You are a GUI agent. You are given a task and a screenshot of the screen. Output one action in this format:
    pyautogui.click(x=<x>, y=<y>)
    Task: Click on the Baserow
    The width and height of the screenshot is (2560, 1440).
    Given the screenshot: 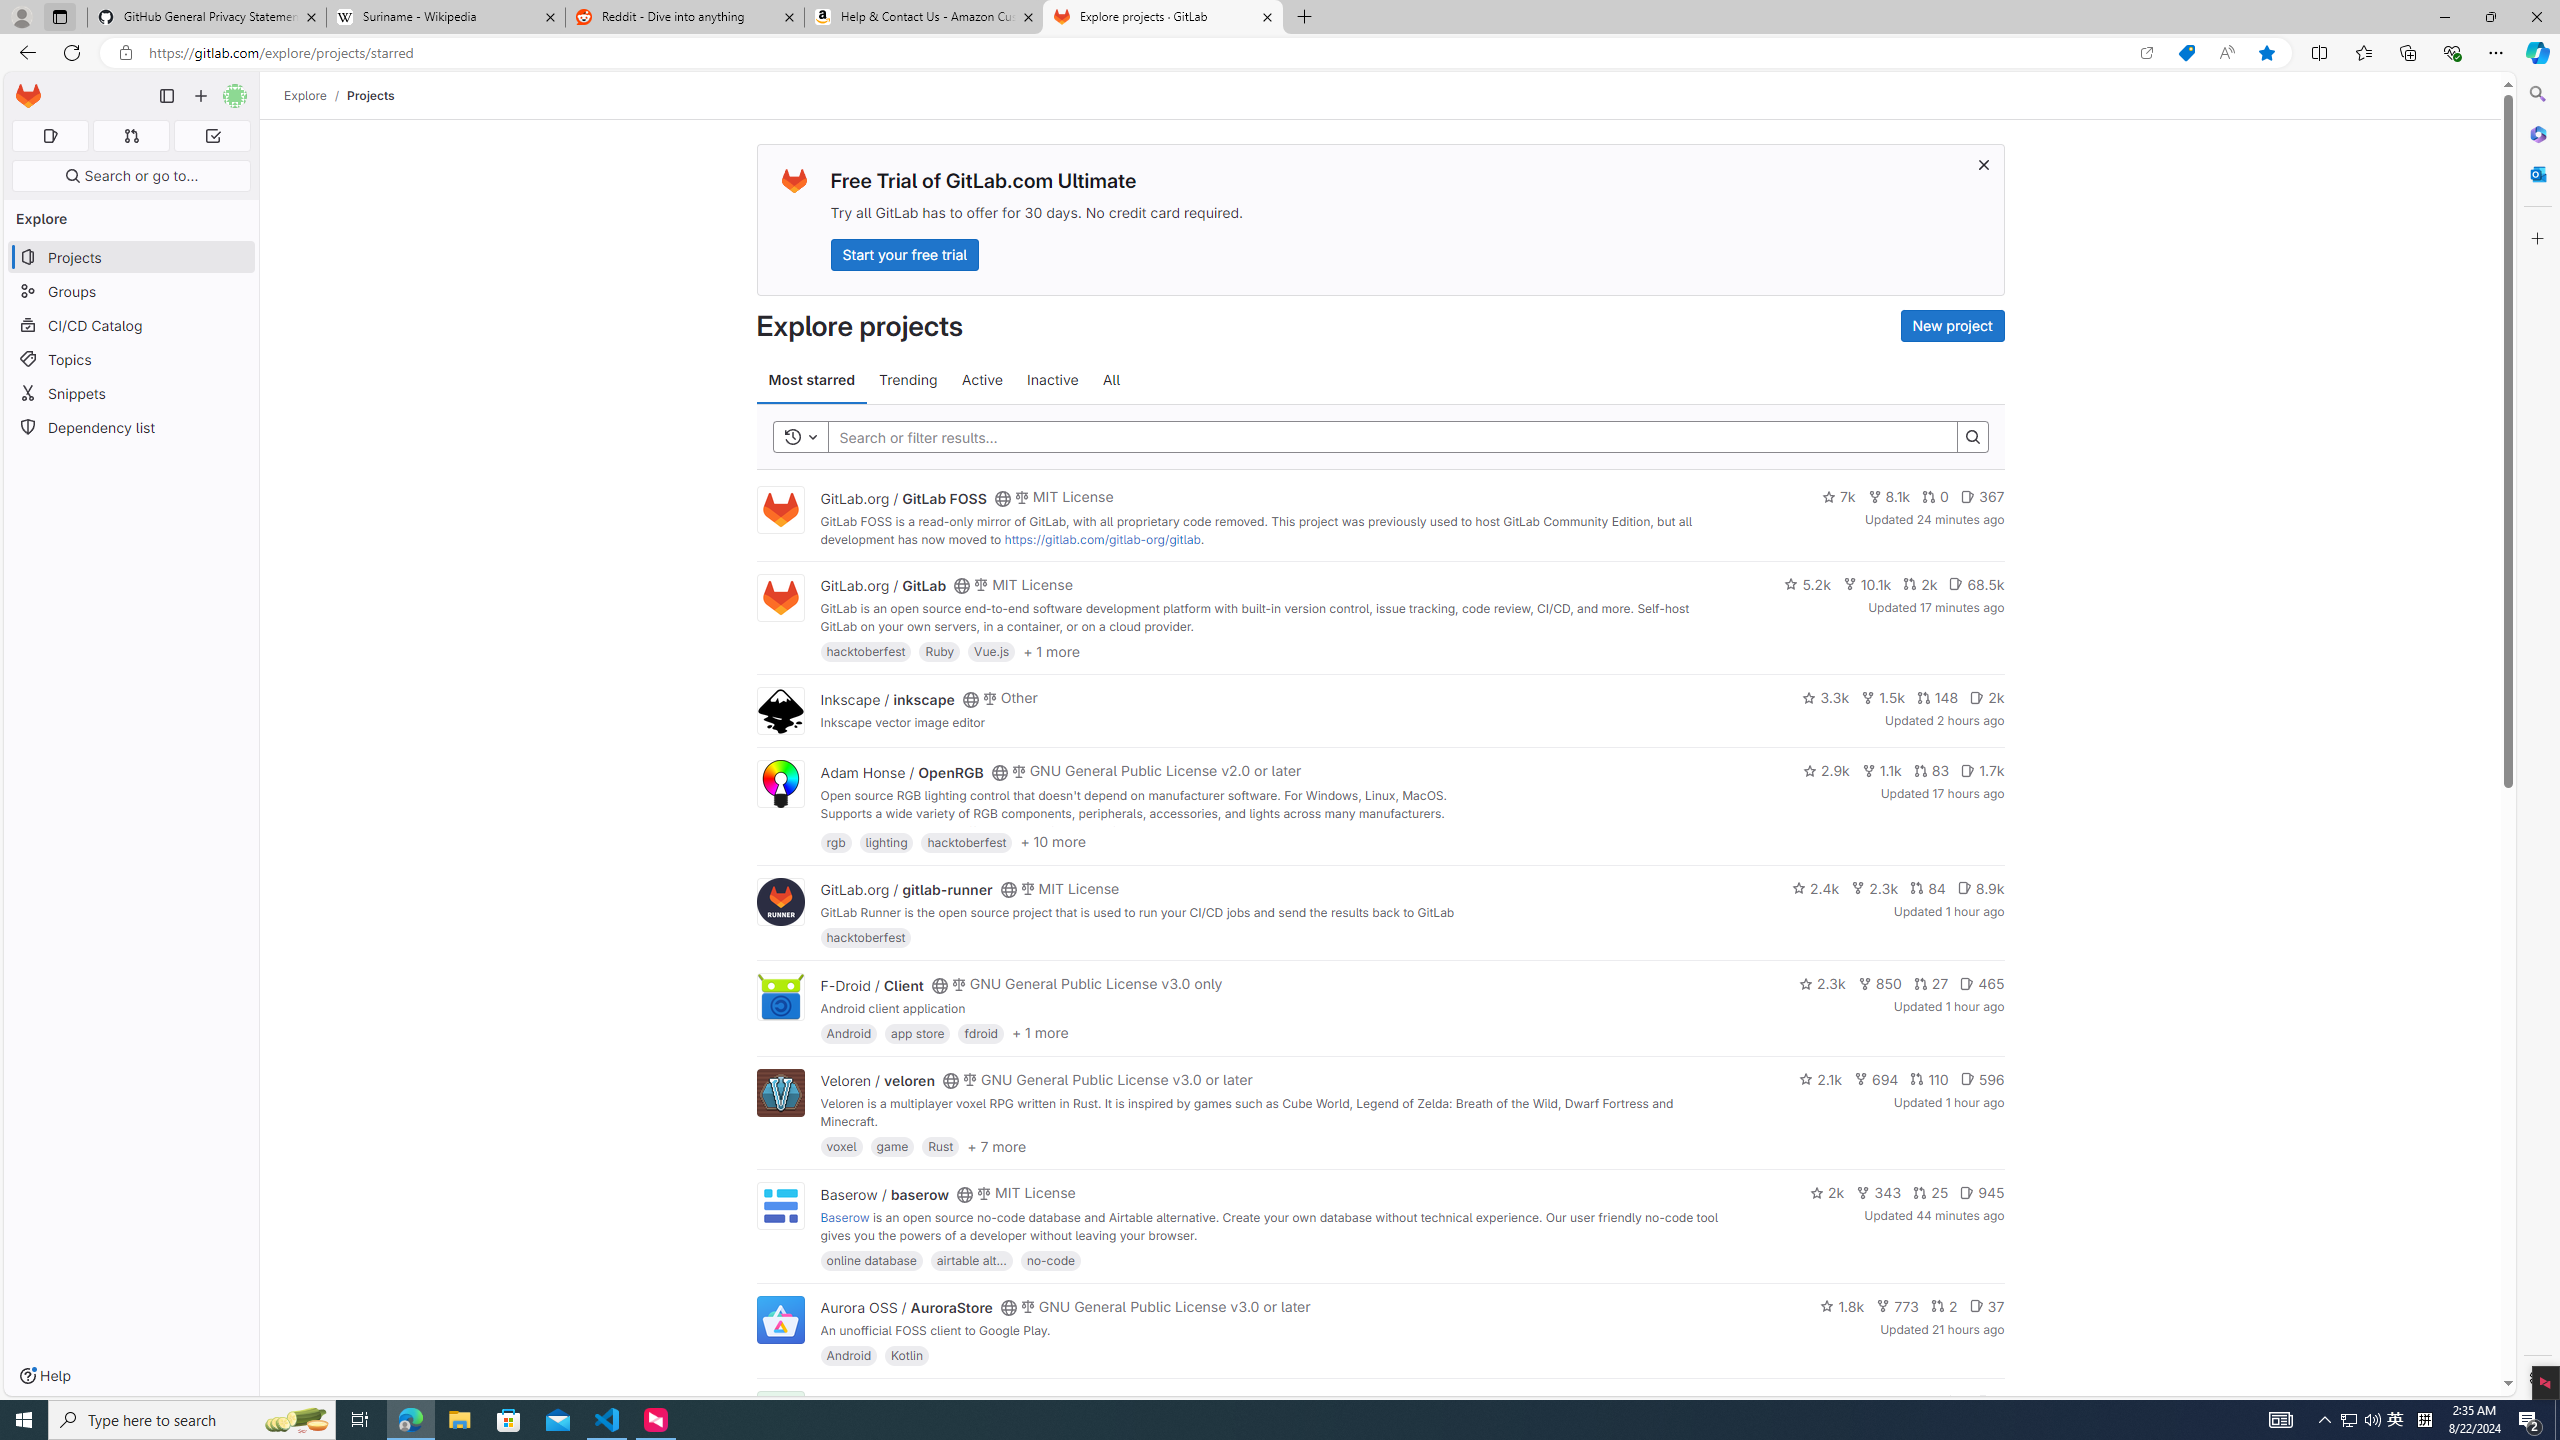 What is the action you would take?
    pyautogui.click(x=844, y=1217)
    